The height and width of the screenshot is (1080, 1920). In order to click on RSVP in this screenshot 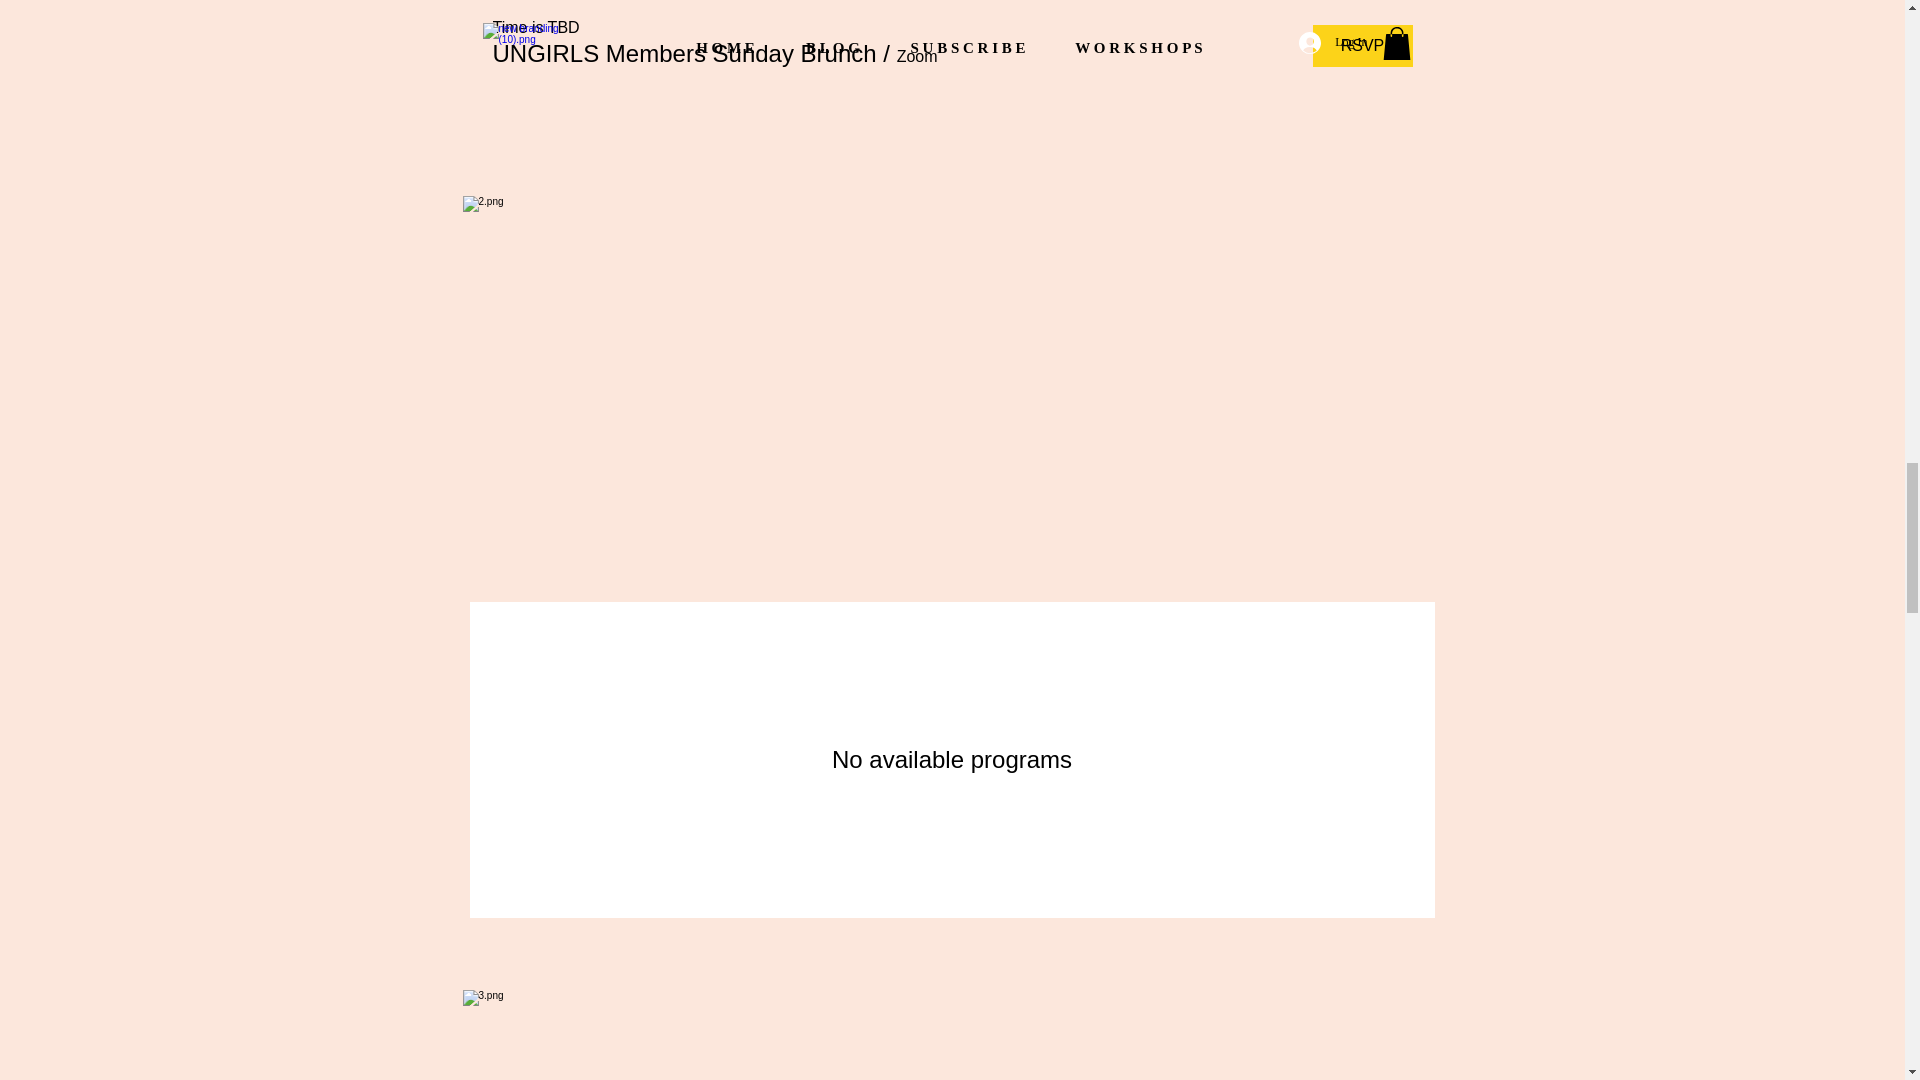, I will do `click(1361, 45)`.